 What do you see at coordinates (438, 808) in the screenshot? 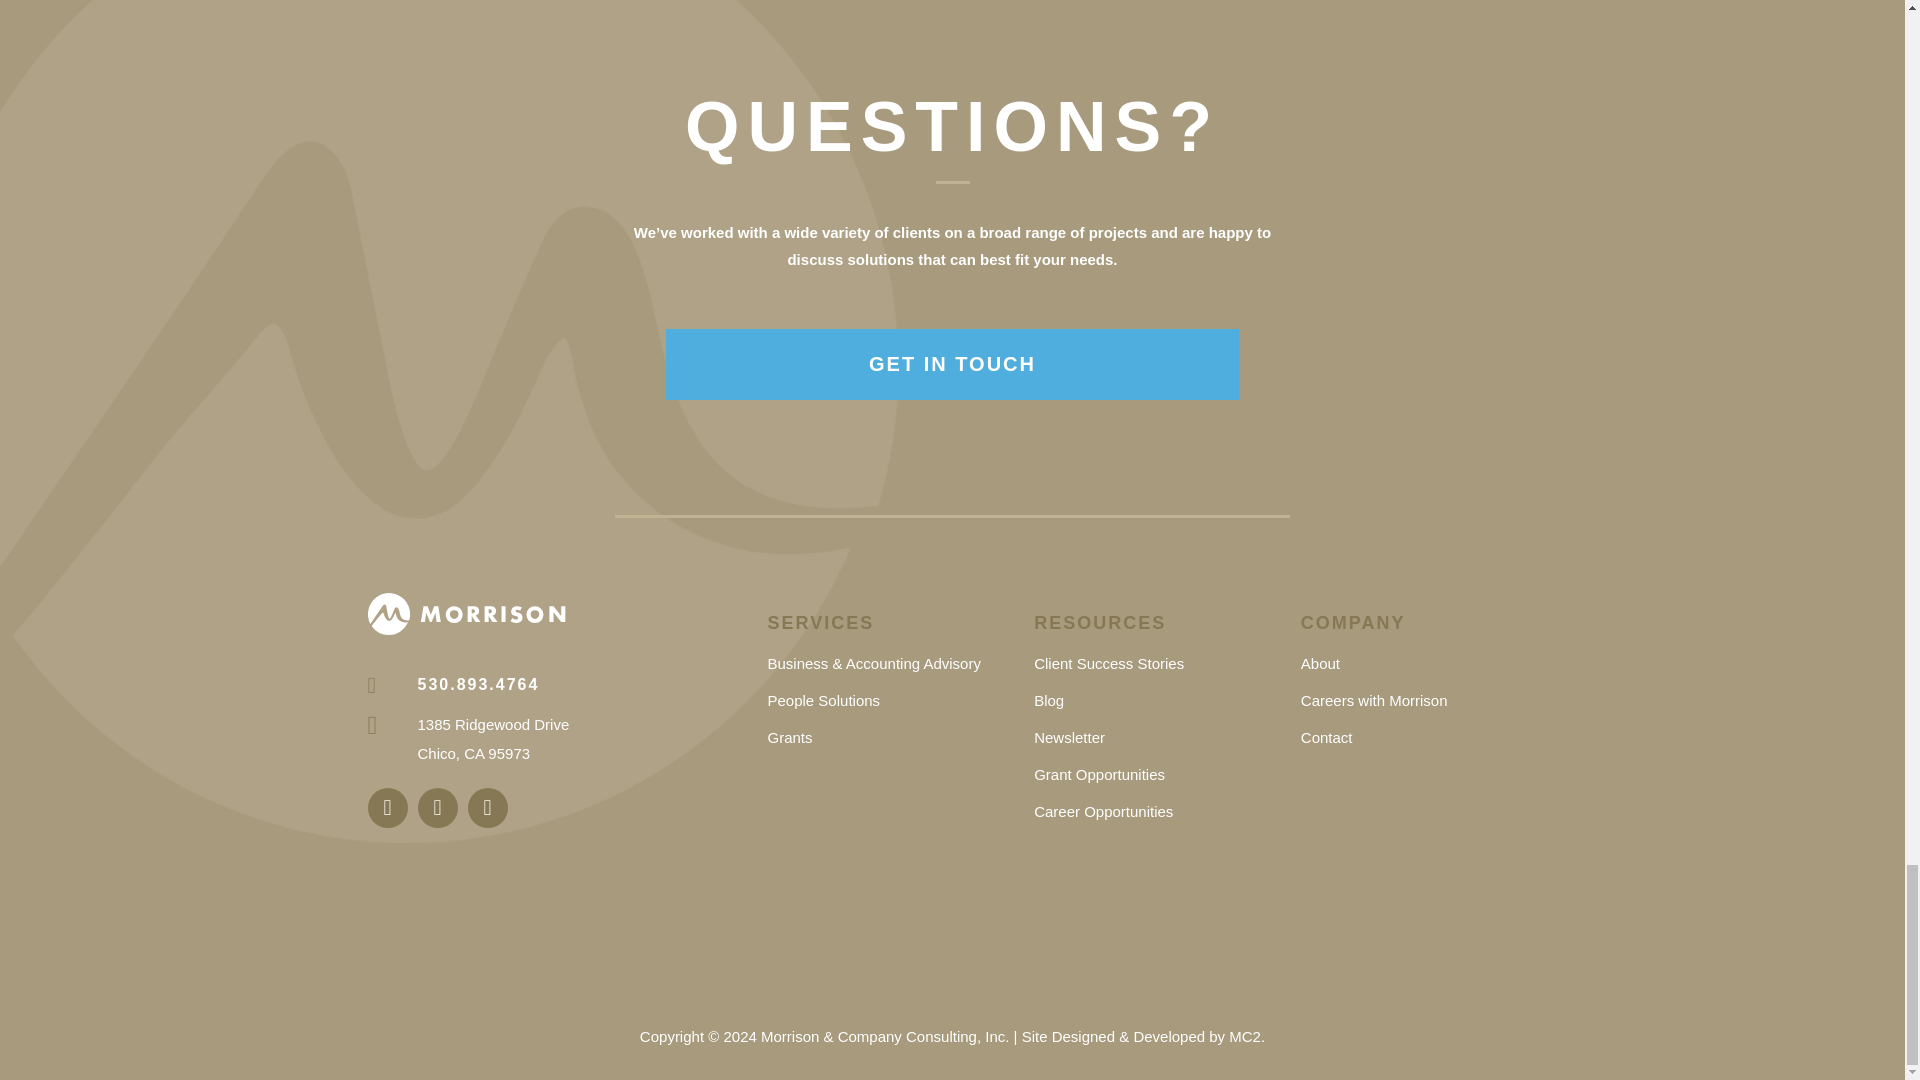
I see `Facebook` at bounding box center [438, 808].